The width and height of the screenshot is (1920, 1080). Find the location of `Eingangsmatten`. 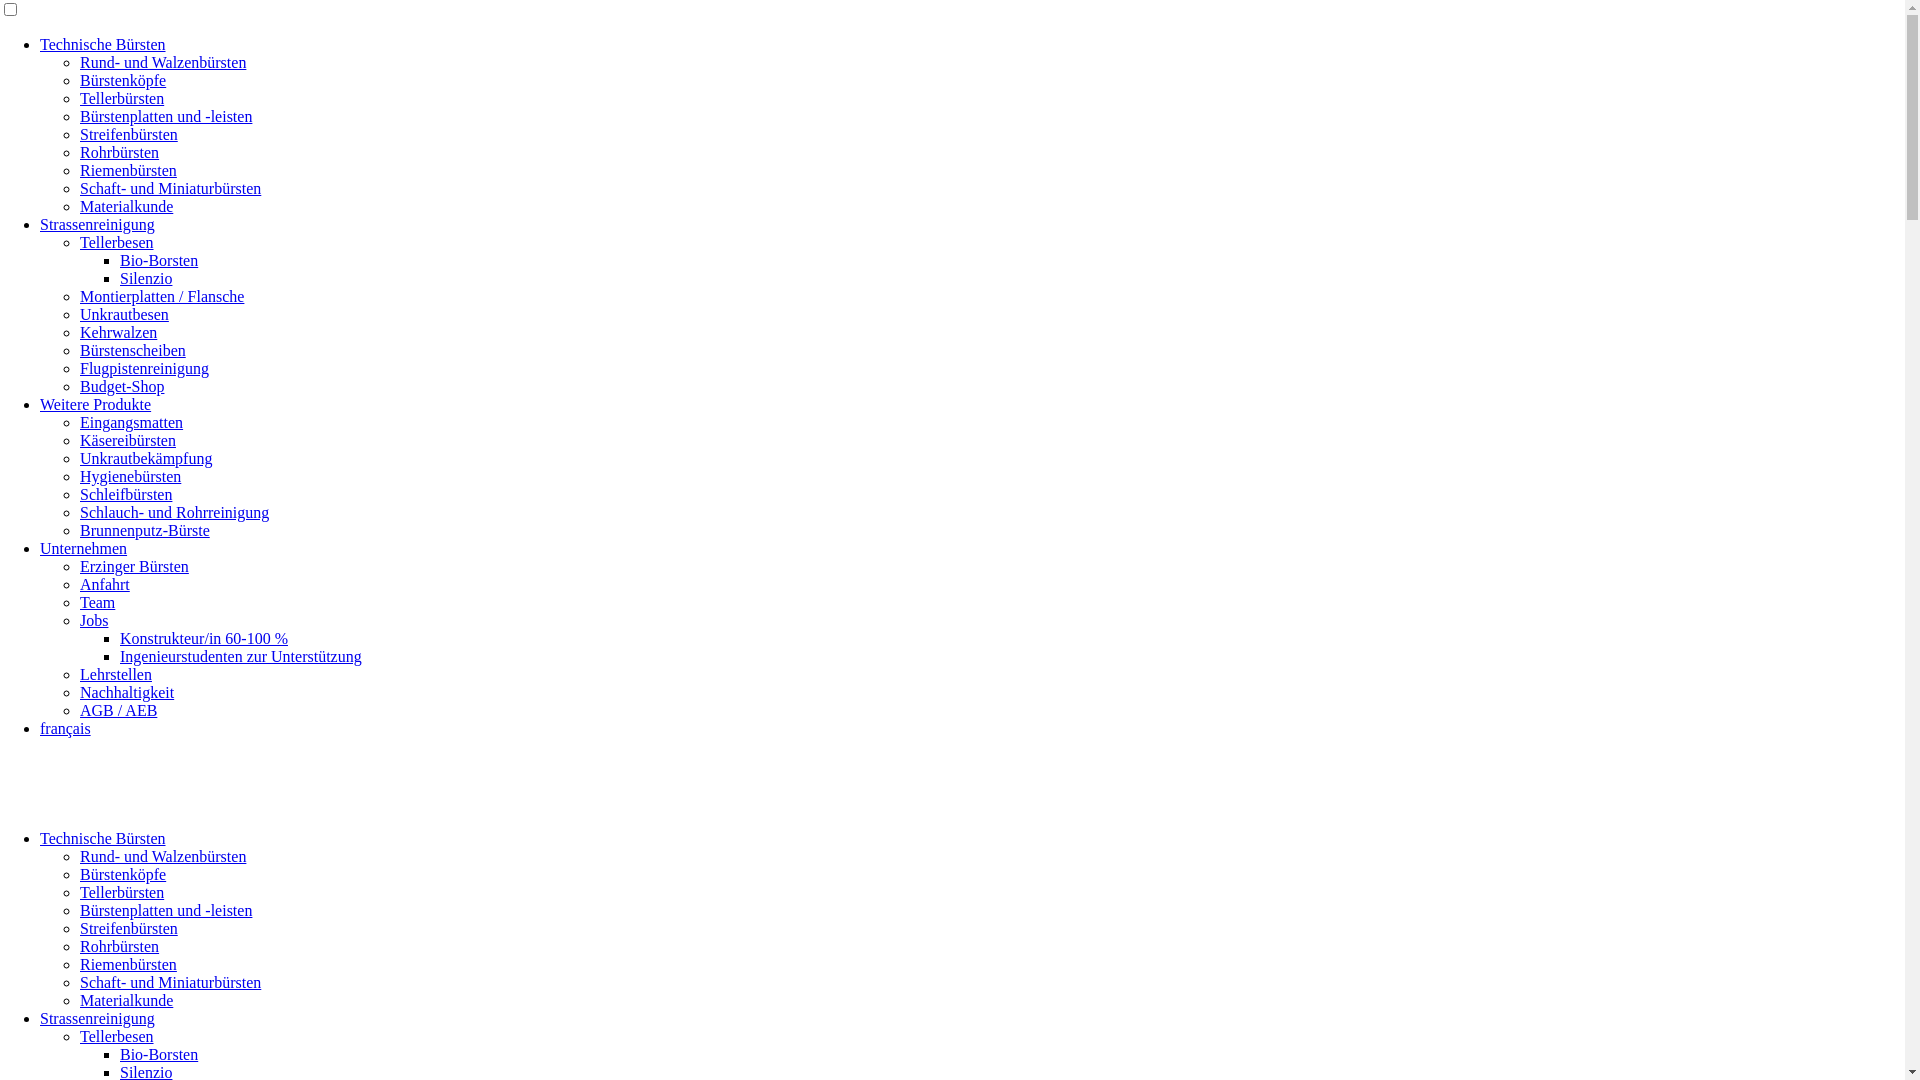

Eingangsmatten is located at coordinates (132, 422).